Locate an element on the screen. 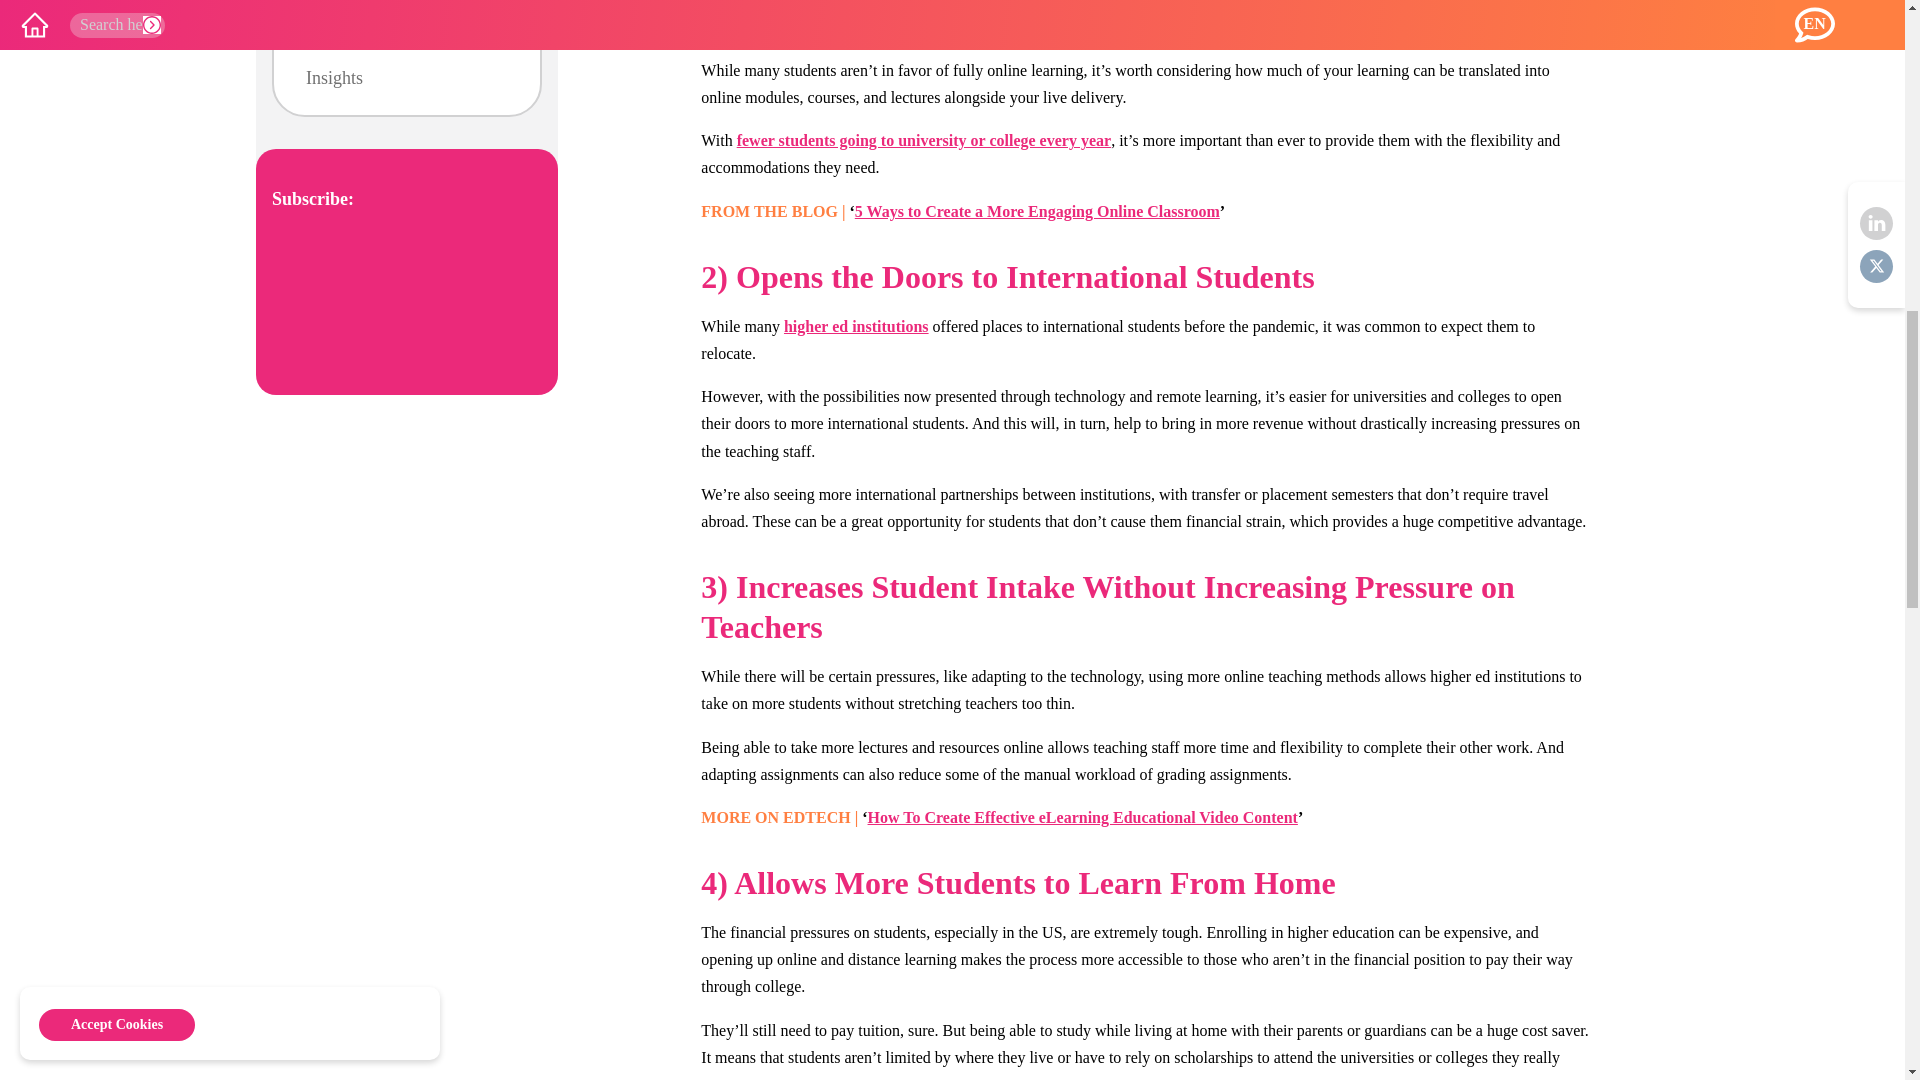  Corporate is located at coordinates (342, 6).